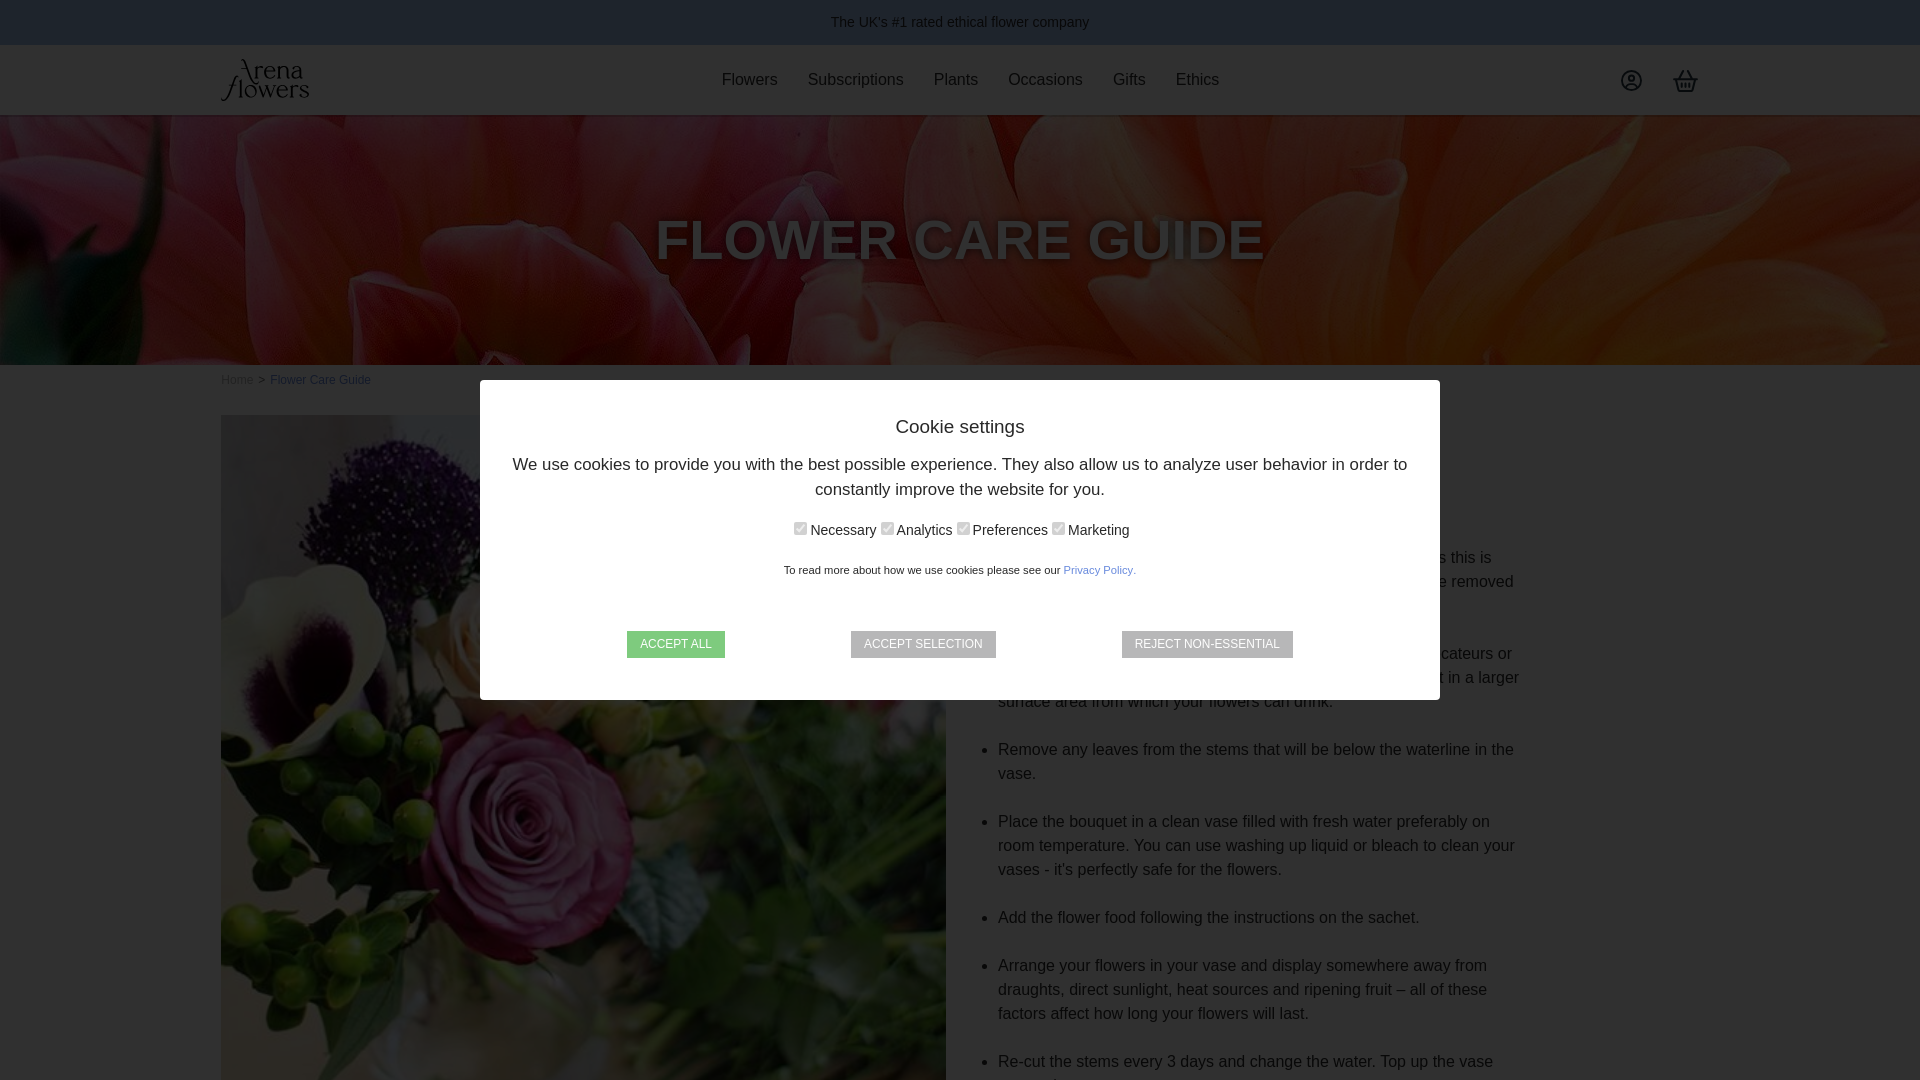 This screenshot has width=1920, height=1080. Describe the element at coordinates (962, 528) in the screenshot. I see `Preferences` at that location.